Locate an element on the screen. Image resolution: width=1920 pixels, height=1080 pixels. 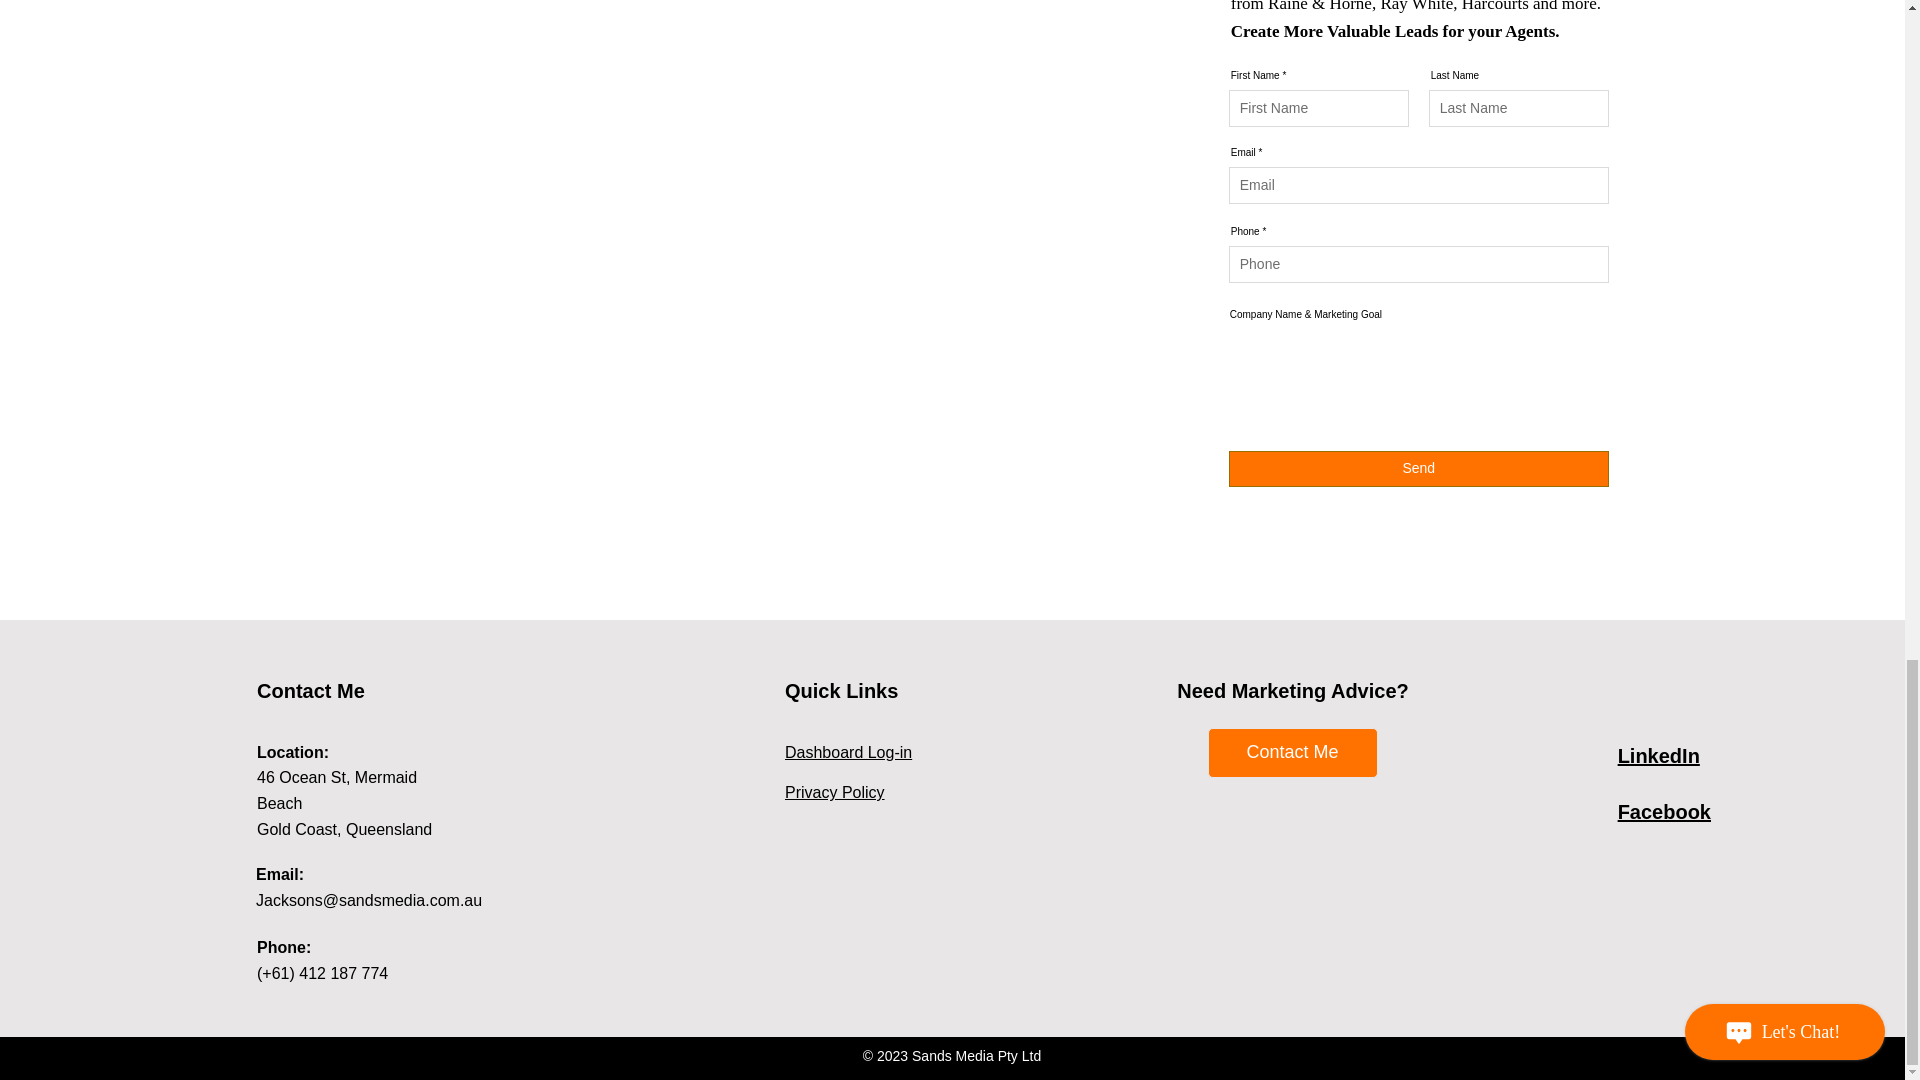
Contact Me is located at coordinates (1292, 752).